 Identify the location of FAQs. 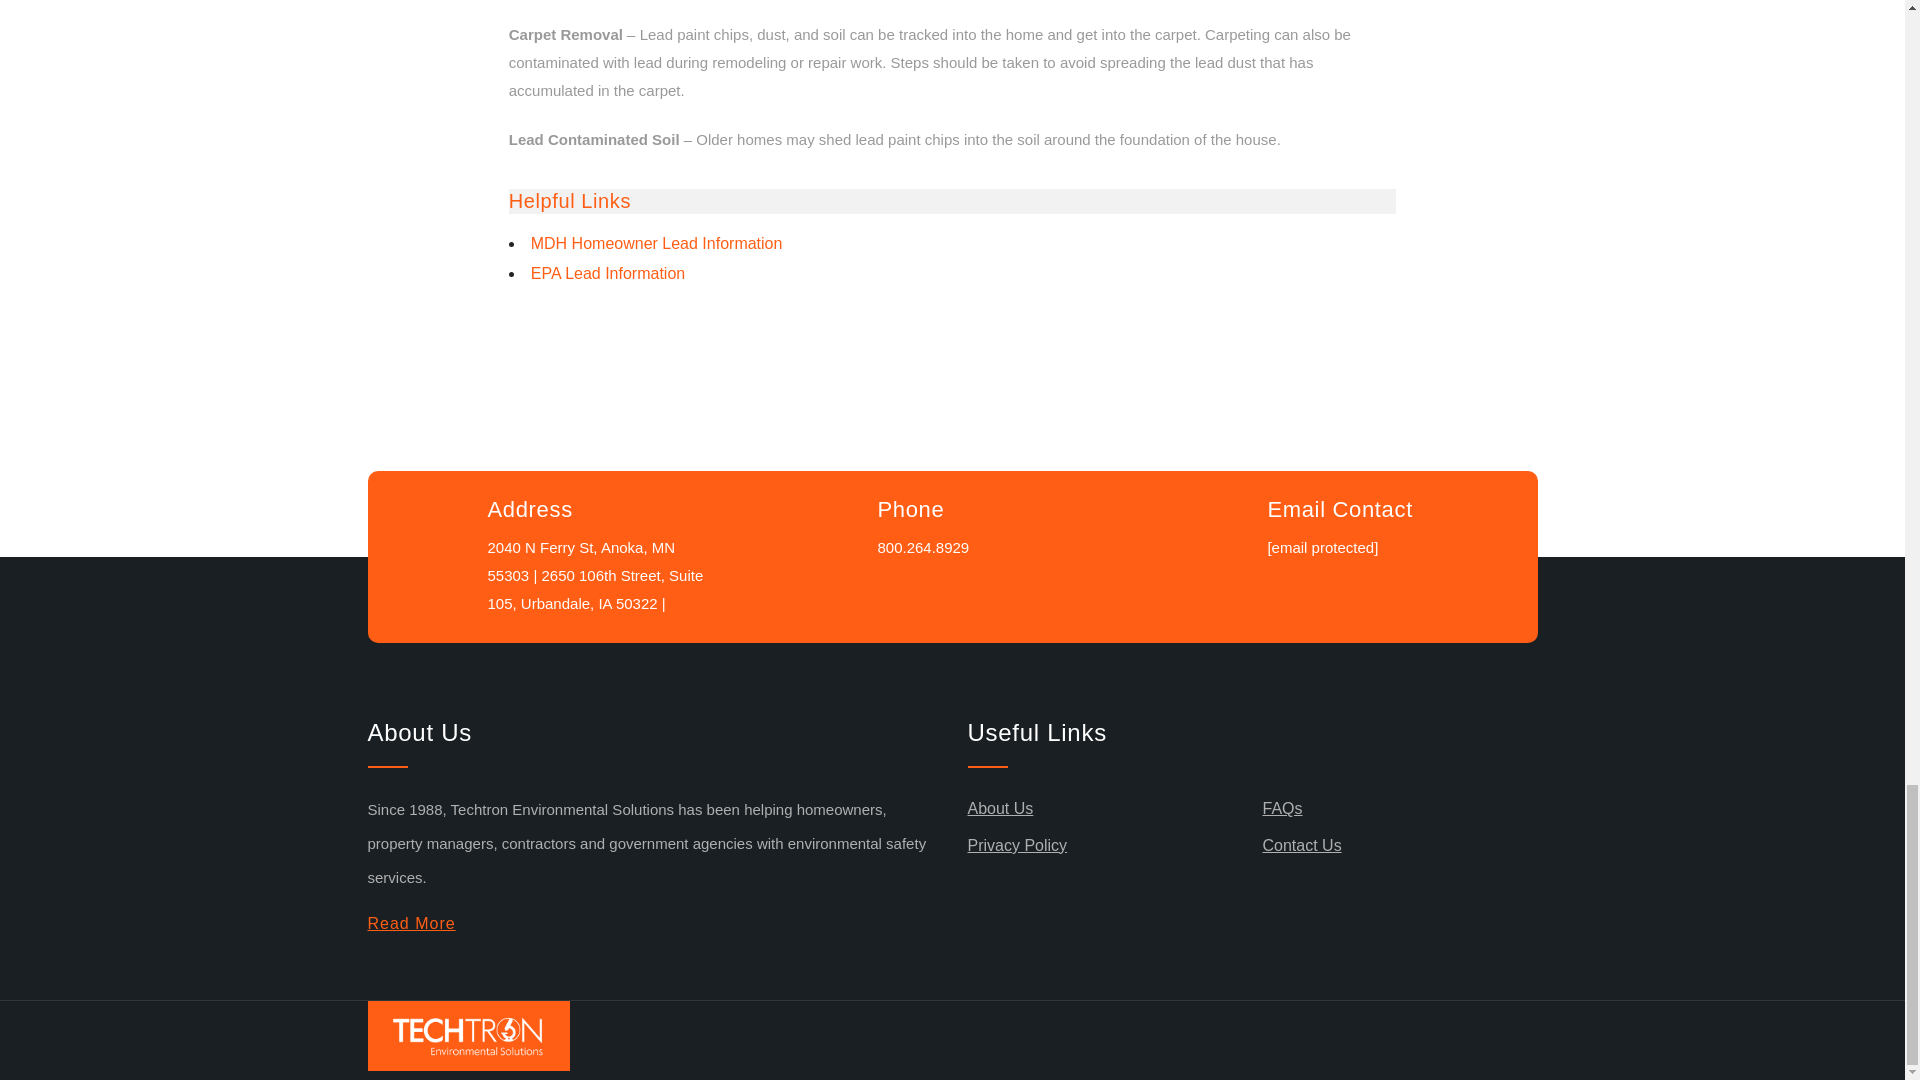
(1281, 808).